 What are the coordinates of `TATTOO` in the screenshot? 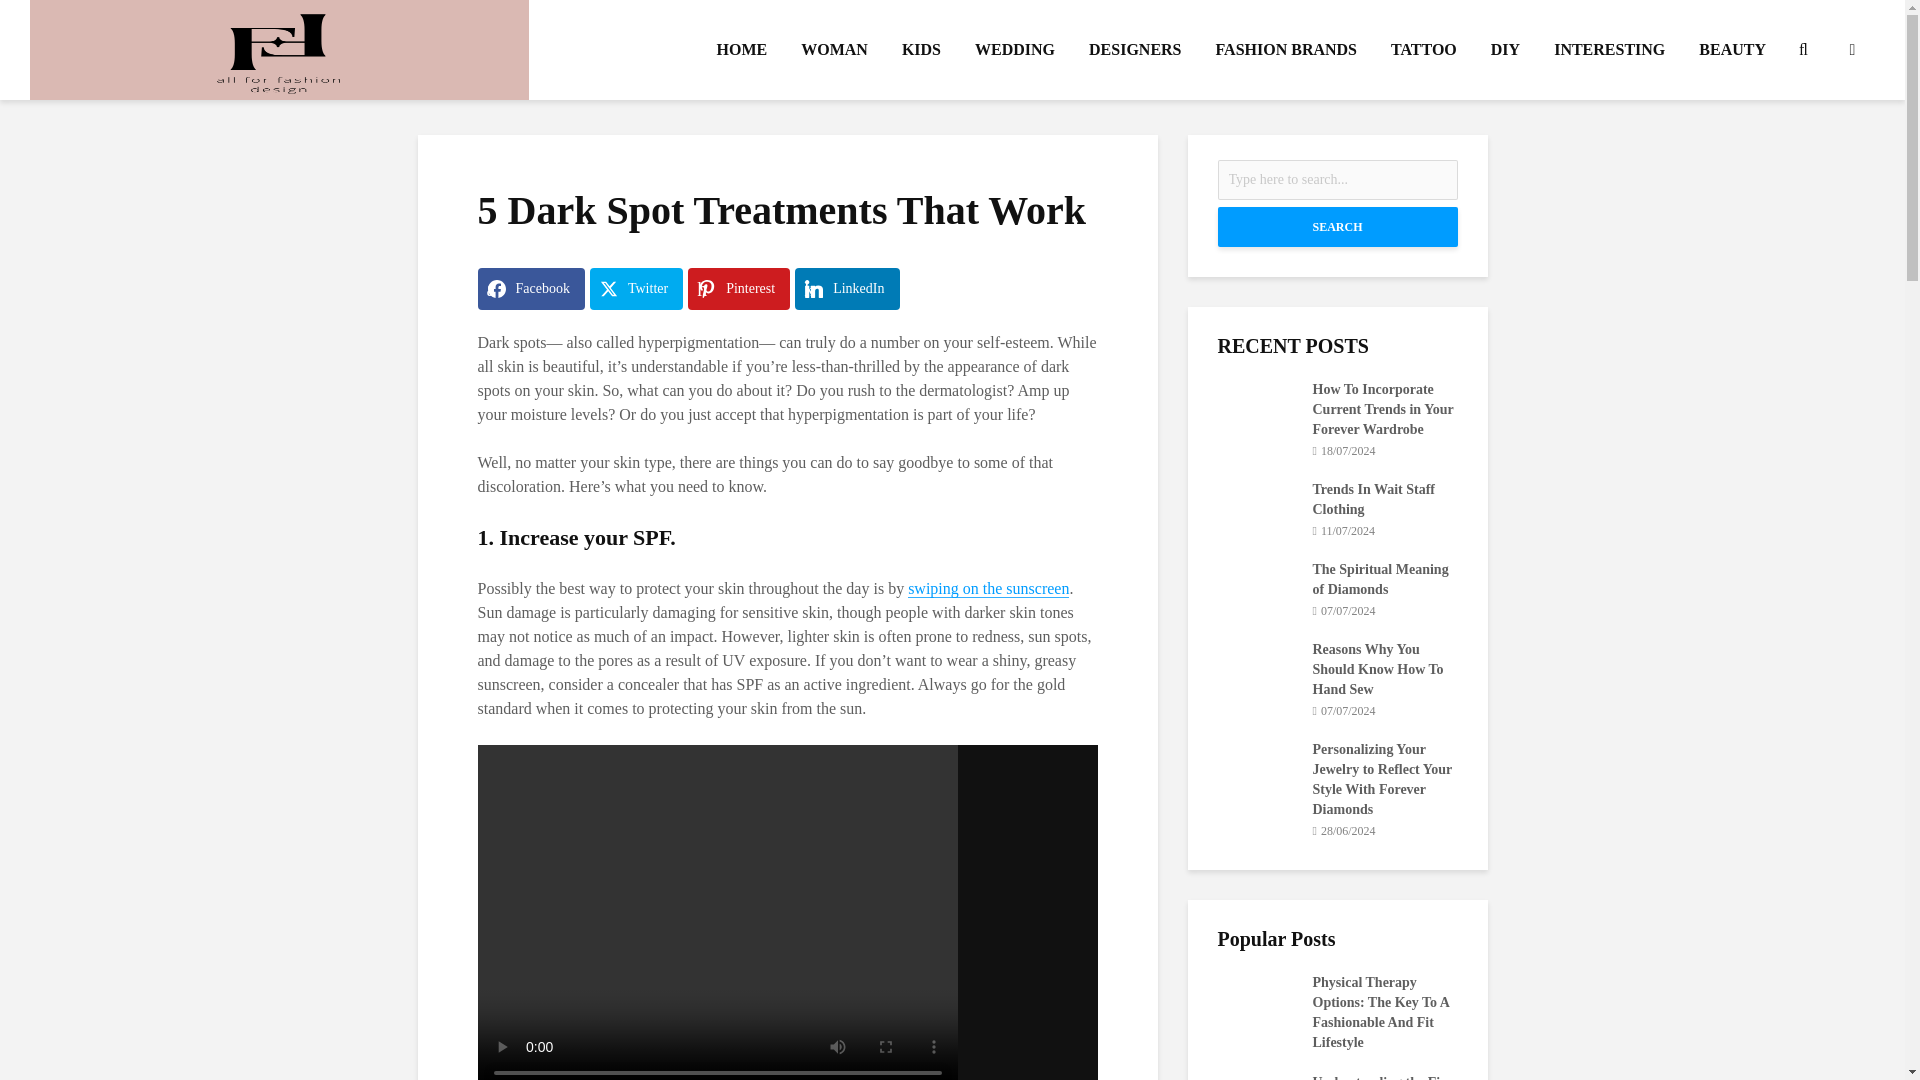 It's located at (1424, 50).